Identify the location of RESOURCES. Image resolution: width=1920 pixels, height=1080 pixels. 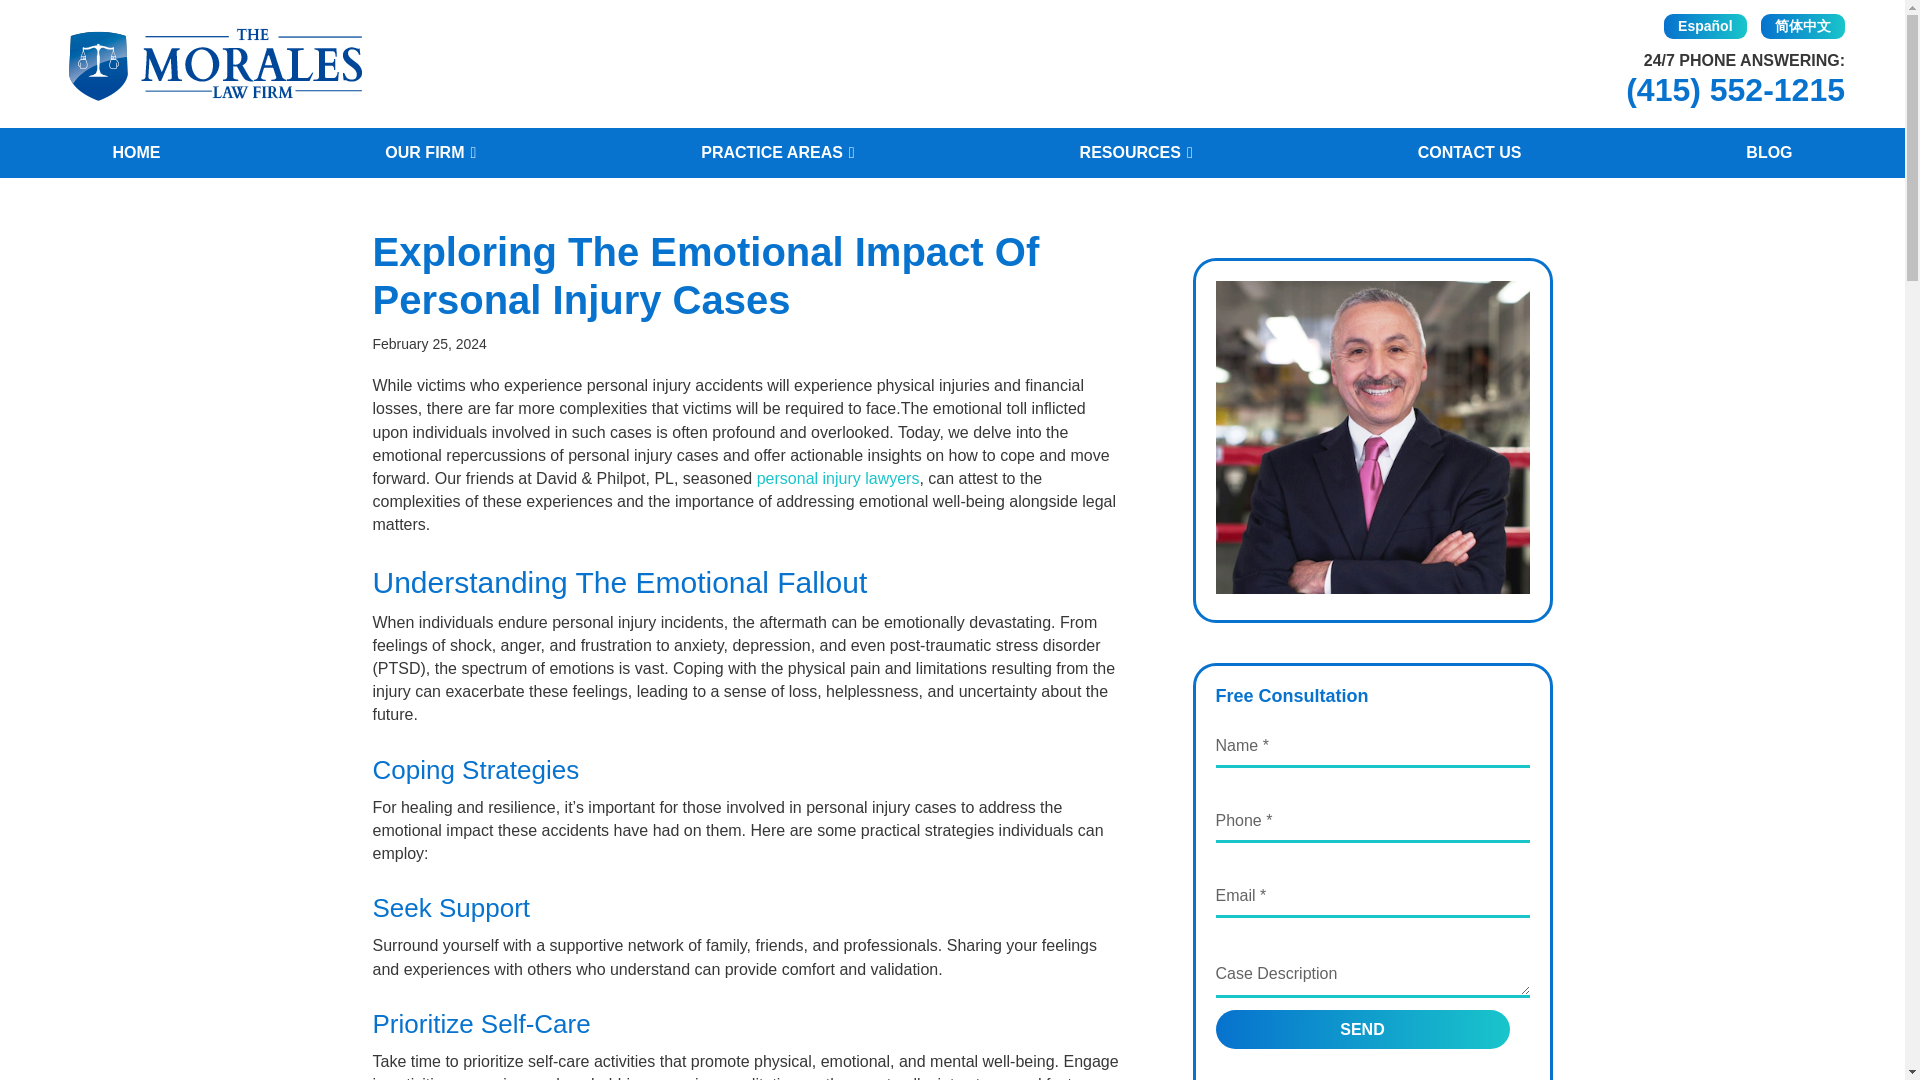
(1136, 153).